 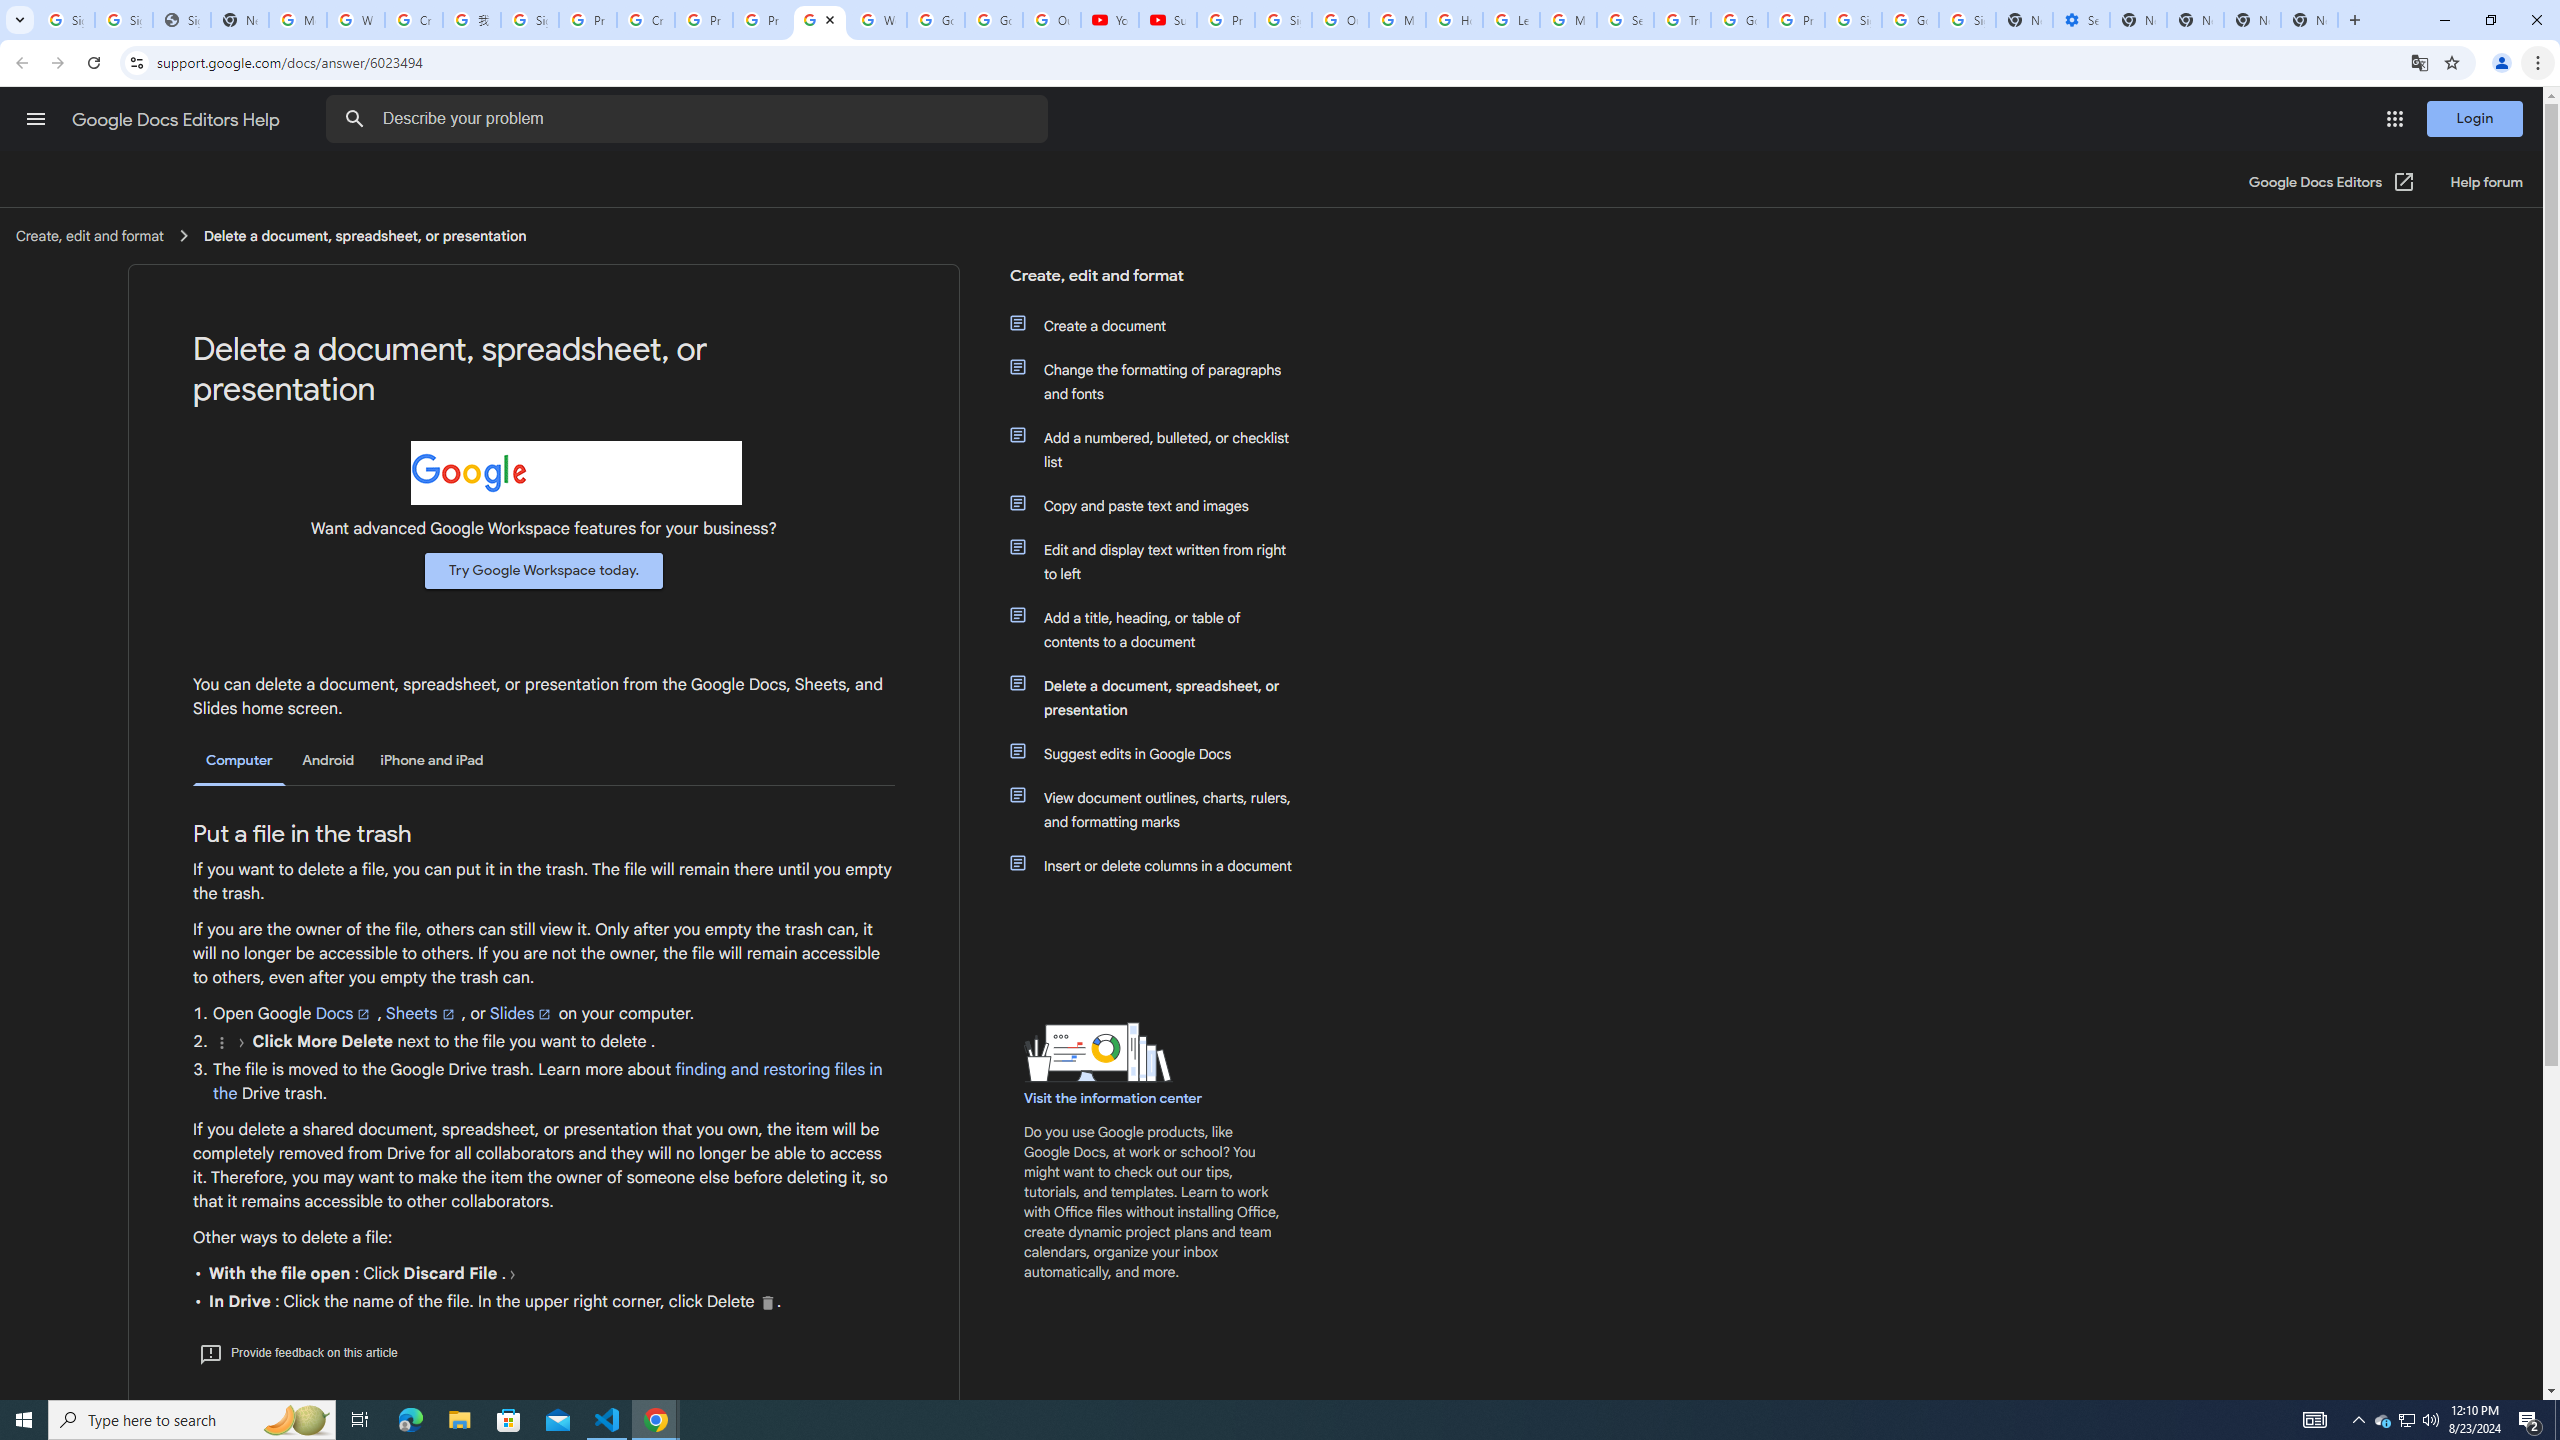 I want to click on Android, so click(x=328, y=760).